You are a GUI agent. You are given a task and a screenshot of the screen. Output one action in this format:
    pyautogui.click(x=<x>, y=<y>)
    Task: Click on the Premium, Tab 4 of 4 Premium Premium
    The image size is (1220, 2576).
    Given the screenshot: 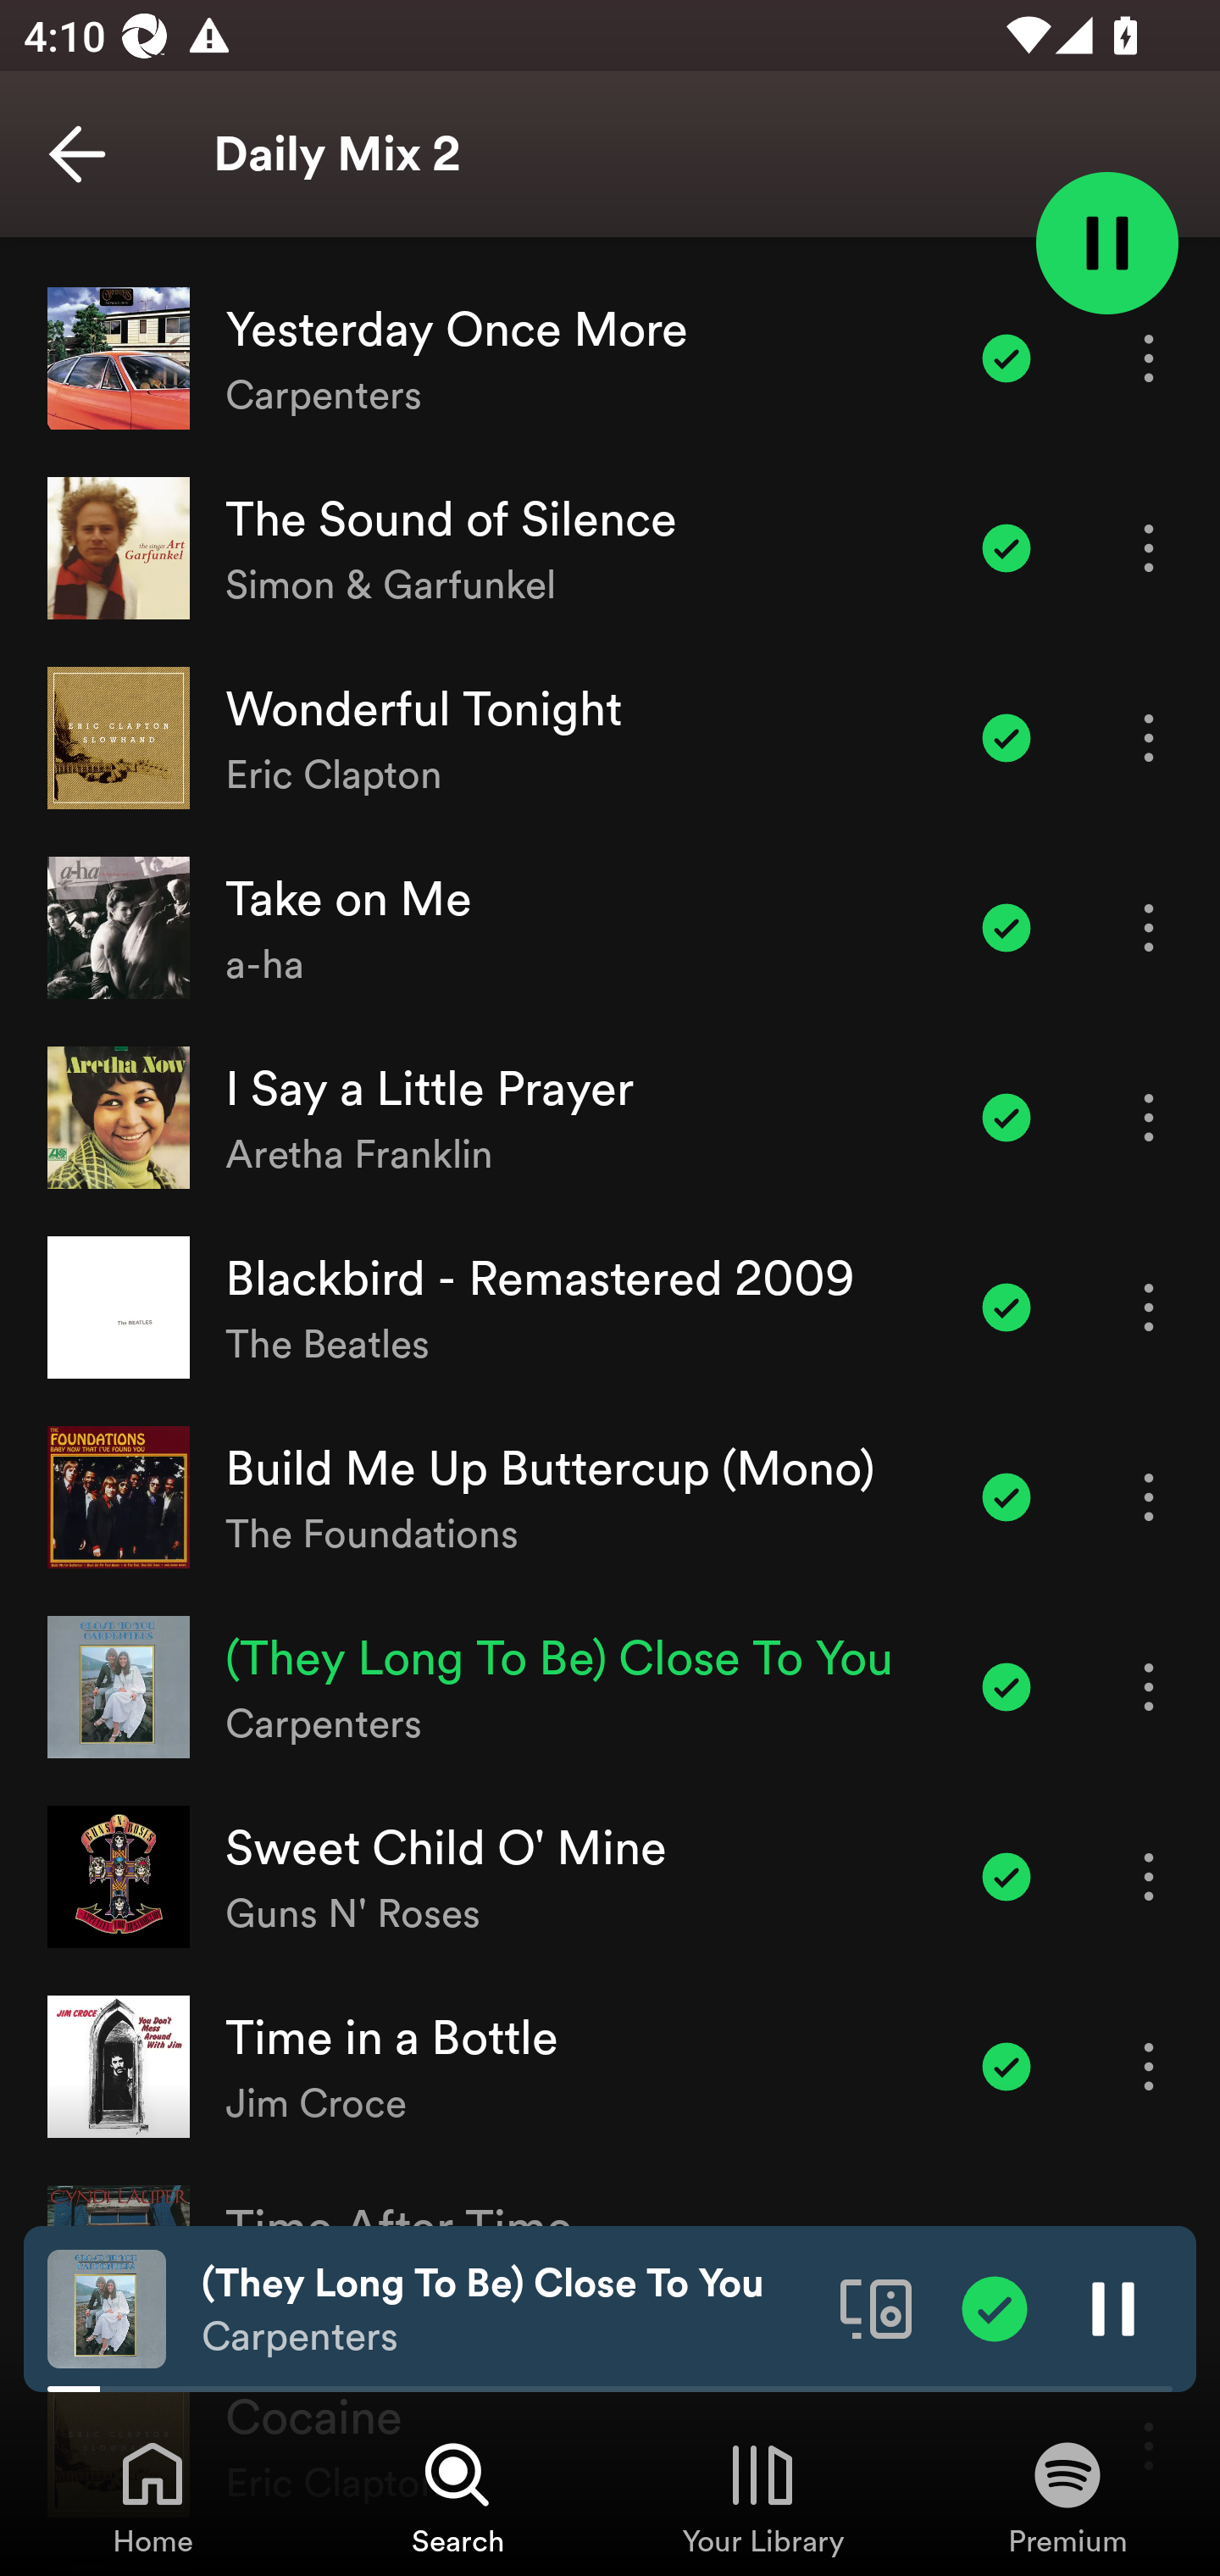 What is the action you would take?
    pyautogui.click(x=1067, y=2496)
    